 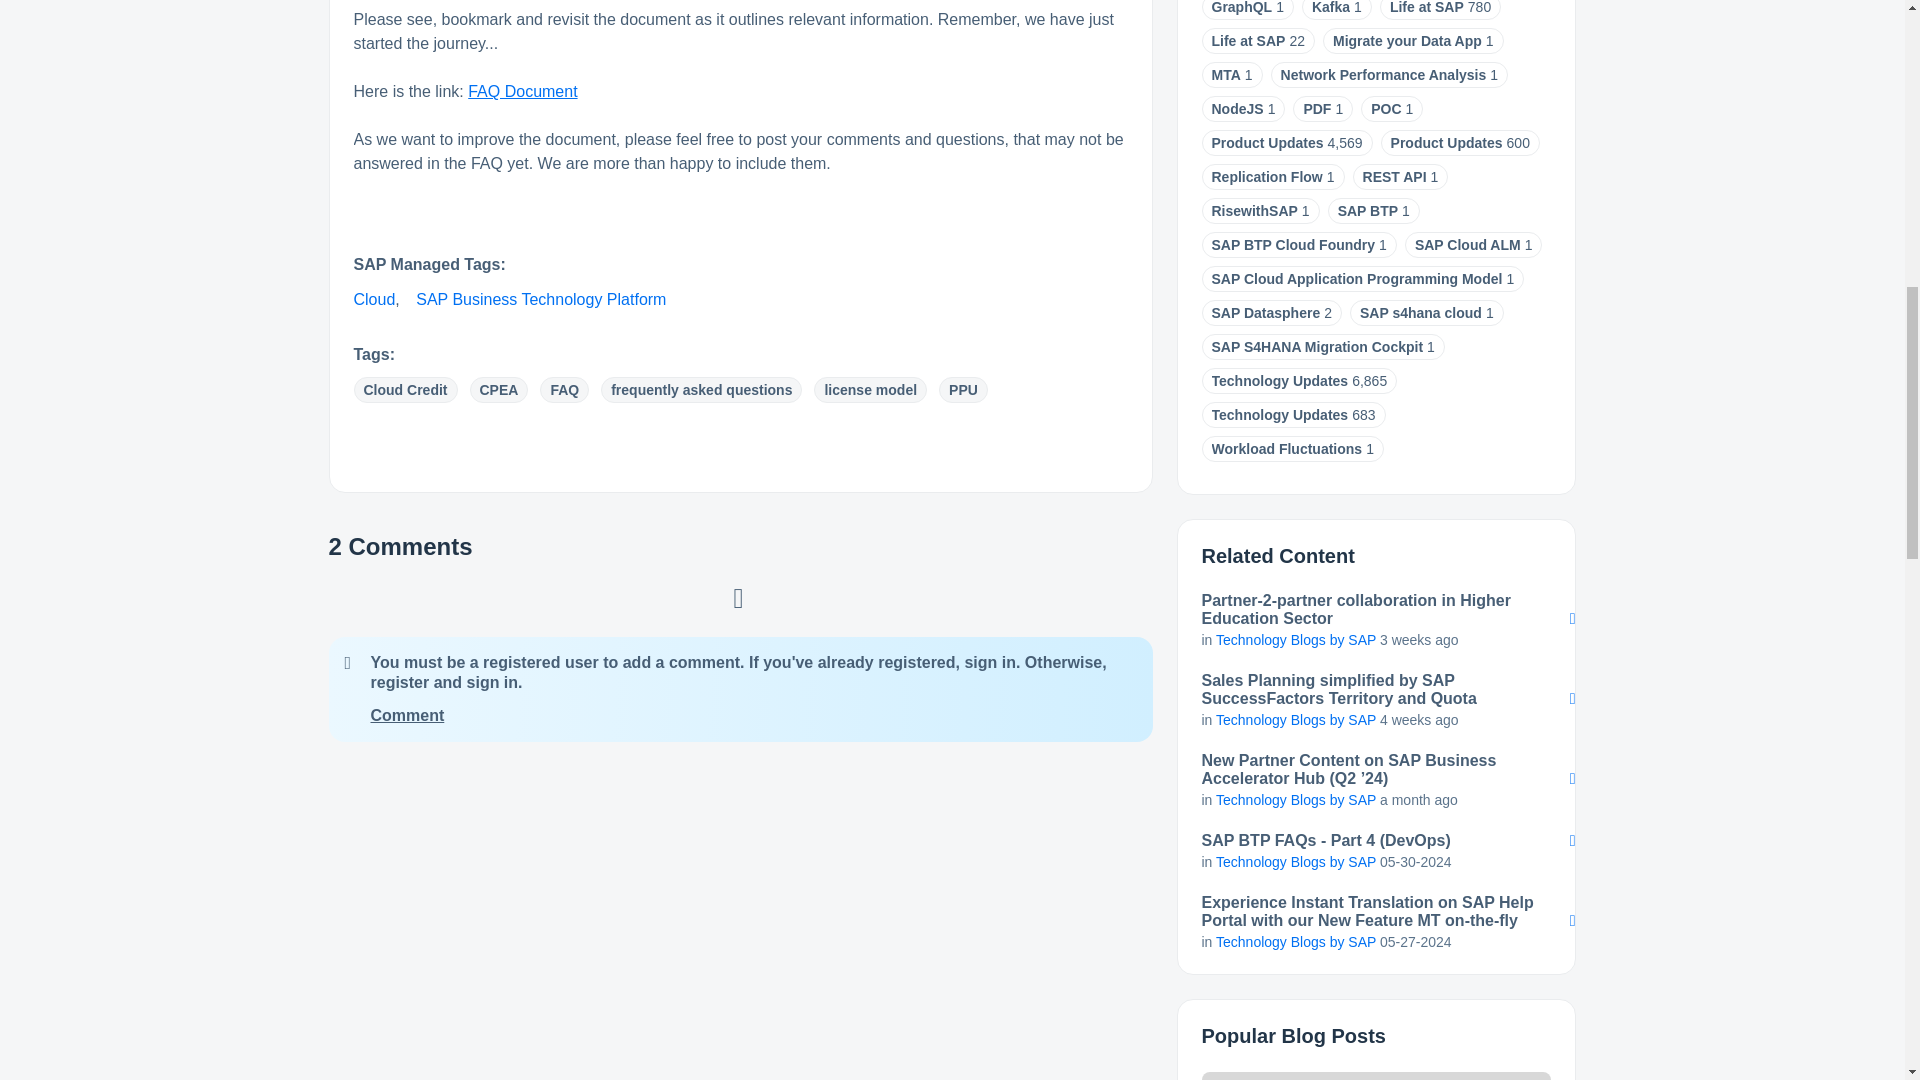 I want to click on Comment, so click(x=406, y=715).